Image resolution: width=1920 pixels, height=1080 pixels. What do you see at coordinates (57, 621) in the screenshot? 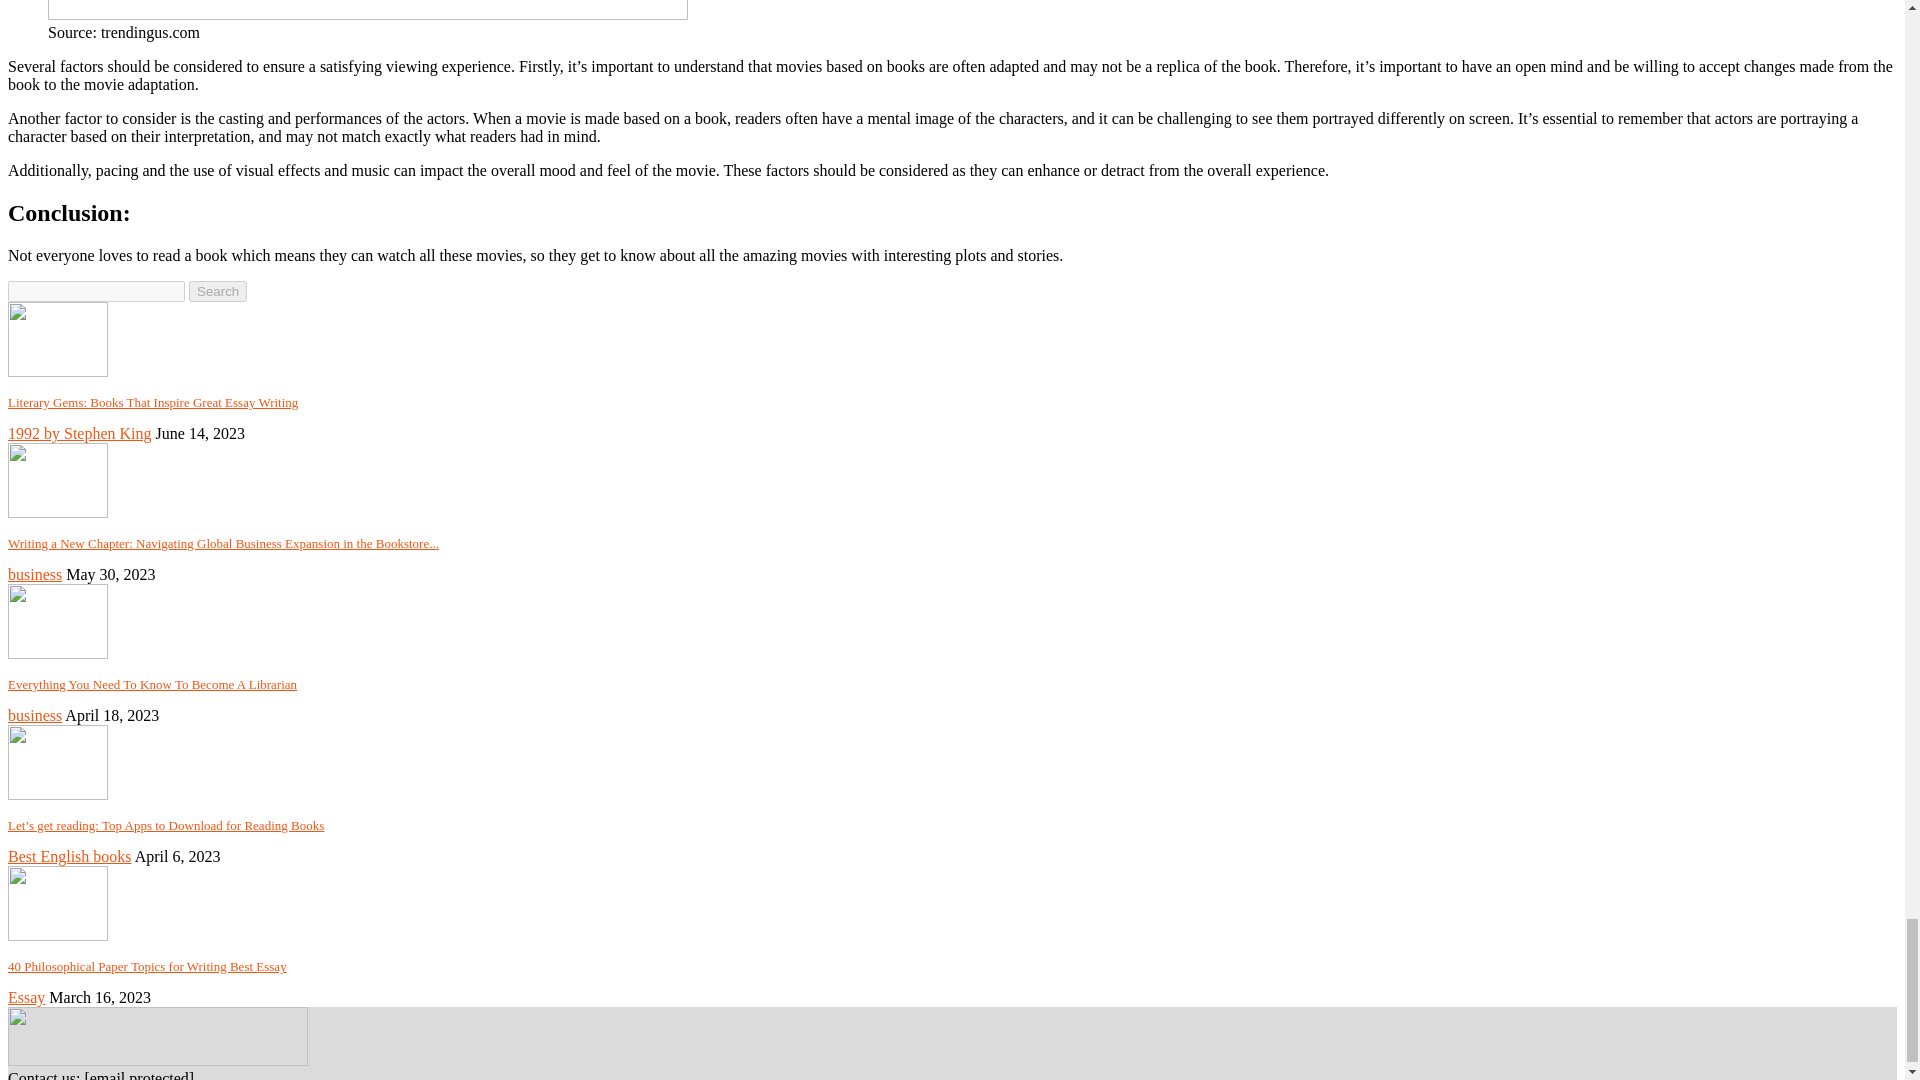
I see `Everything You Need To Know To Become A Librarian` at bounding box center [57, 621].